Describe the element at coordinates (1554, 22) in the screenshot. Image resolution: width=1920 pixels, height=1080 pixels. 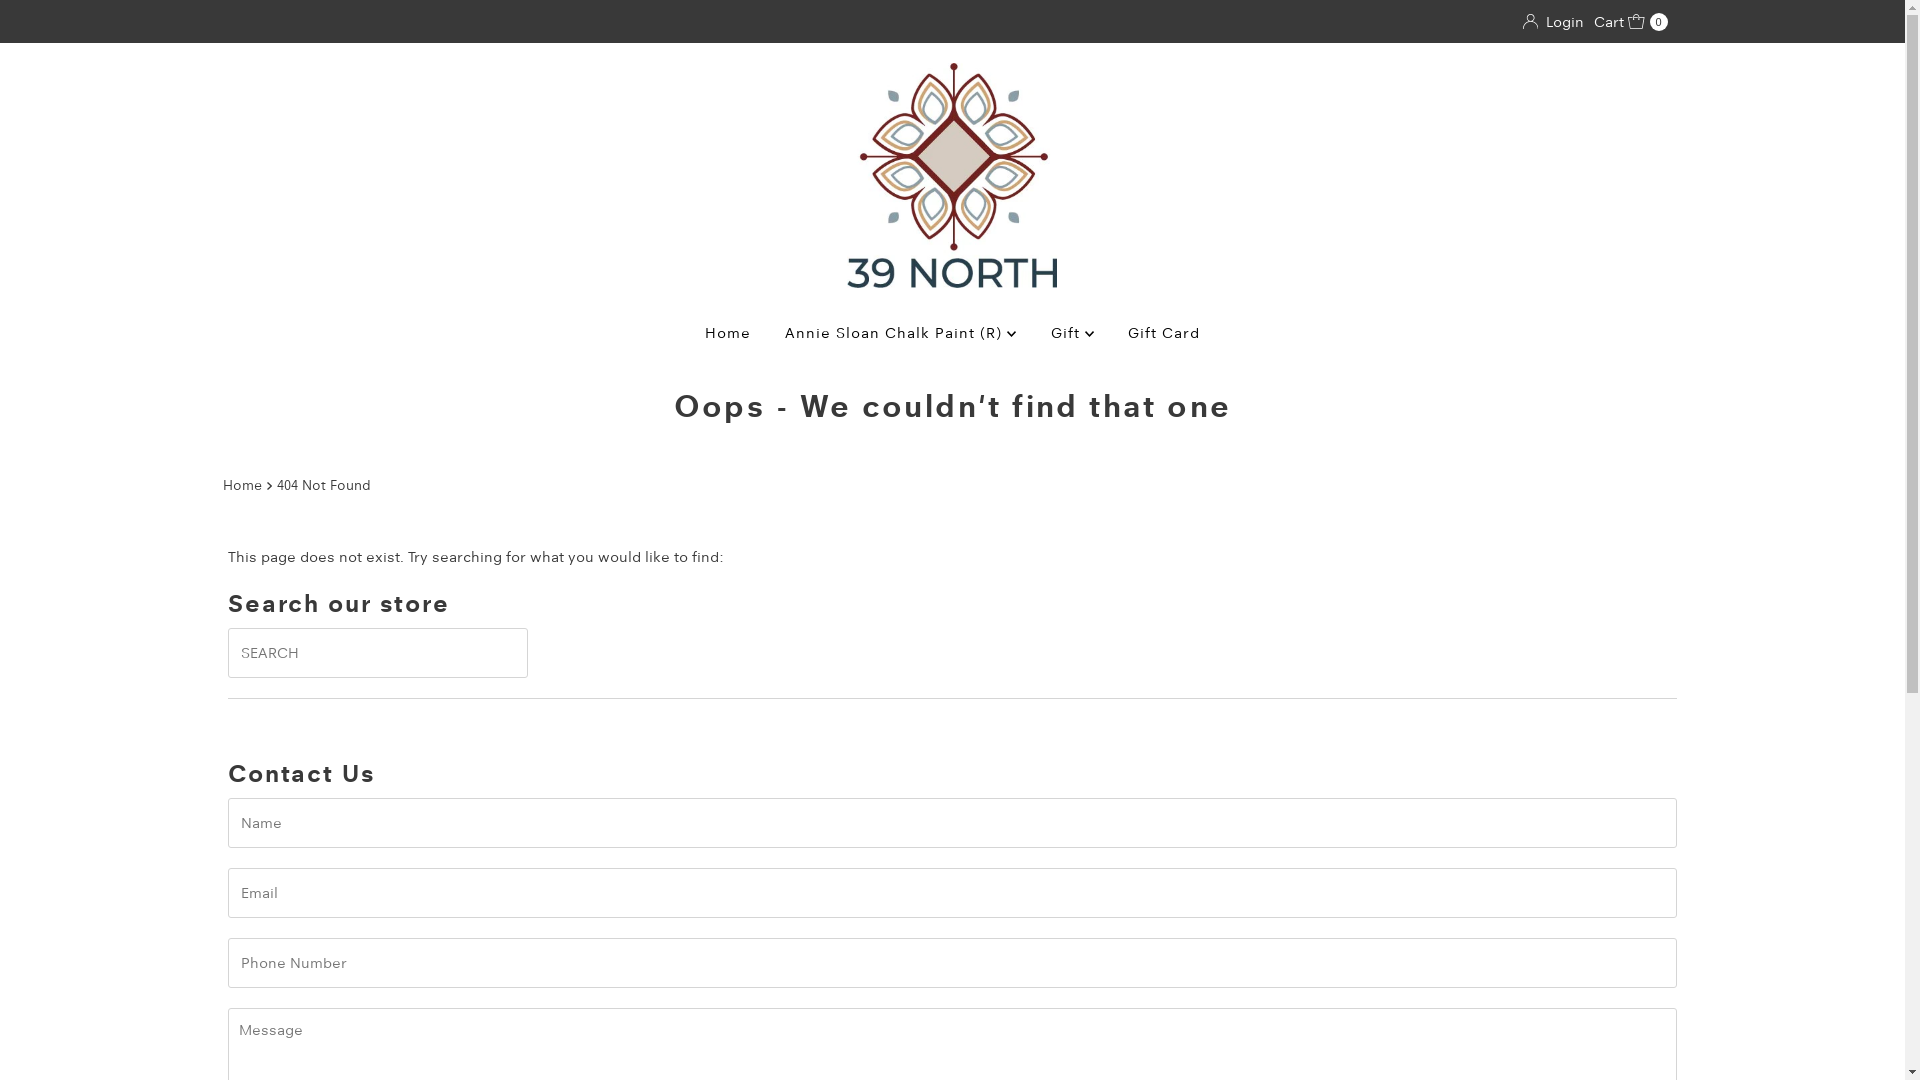
I see `  Login` at that location.